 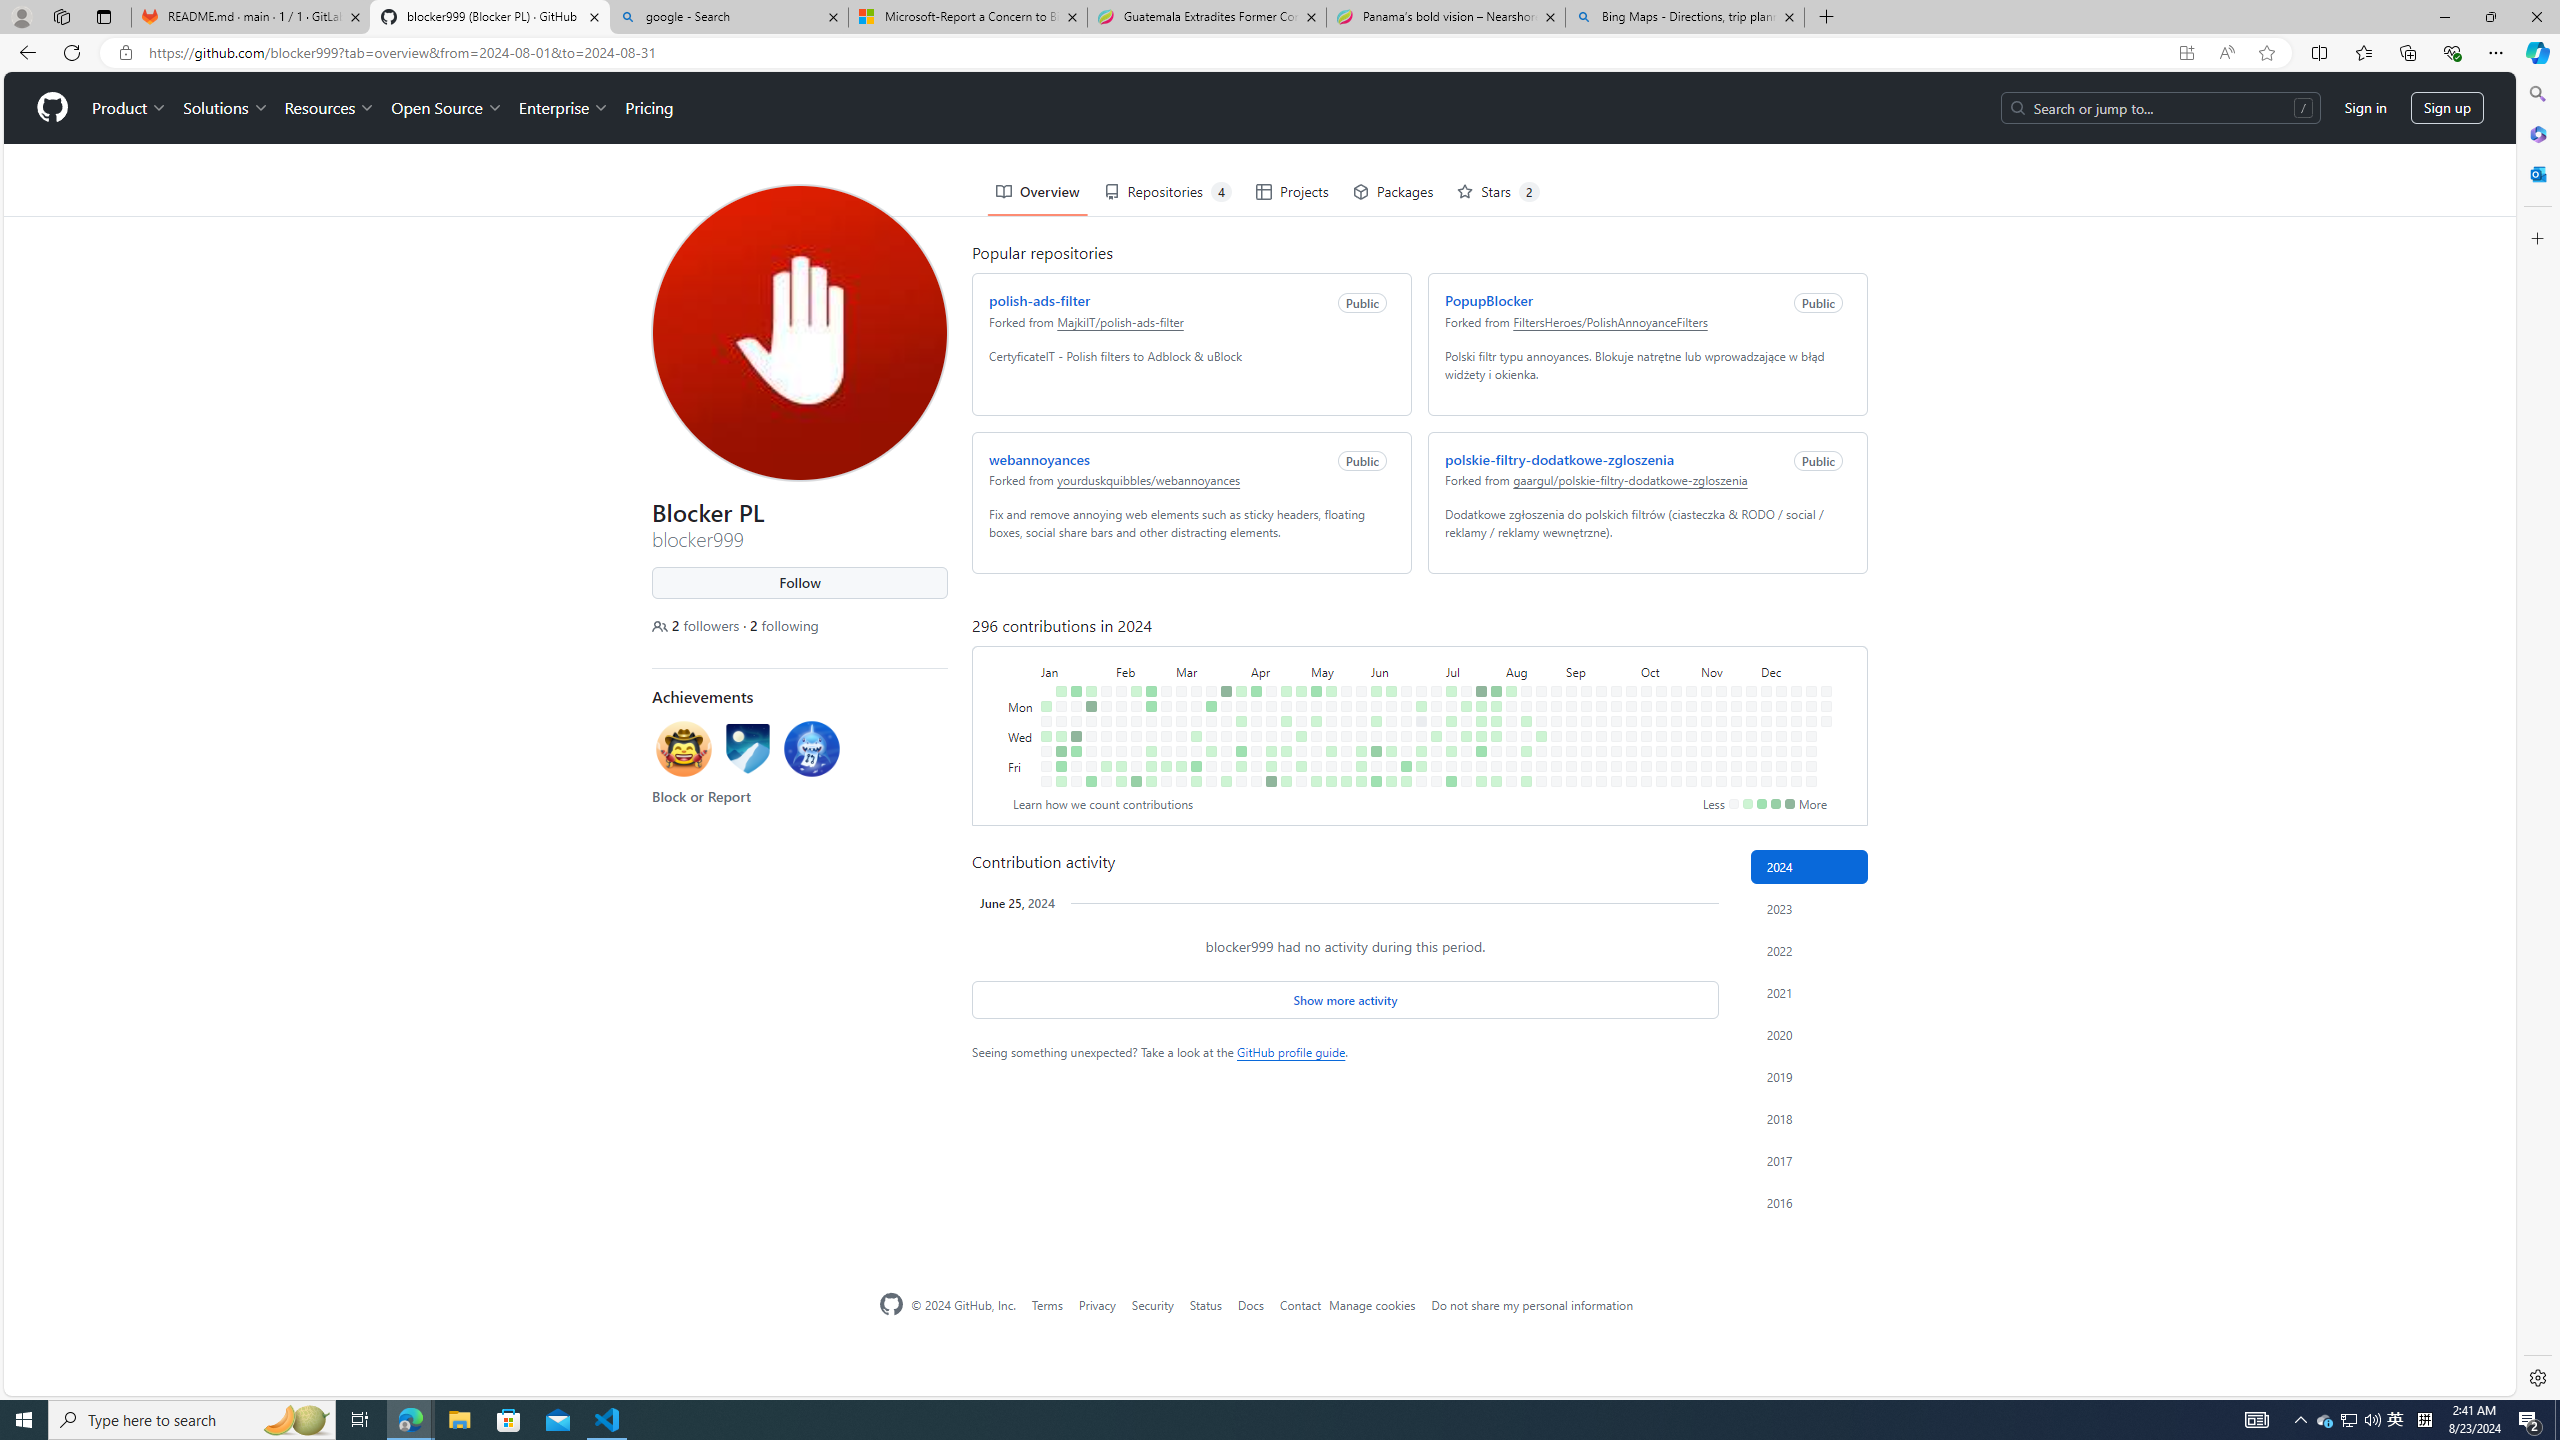 What do you see at coordinates (1377, 782) in the screenshot?
I see `6 contributions on June 8th.` at bounding box center [1377, 782].